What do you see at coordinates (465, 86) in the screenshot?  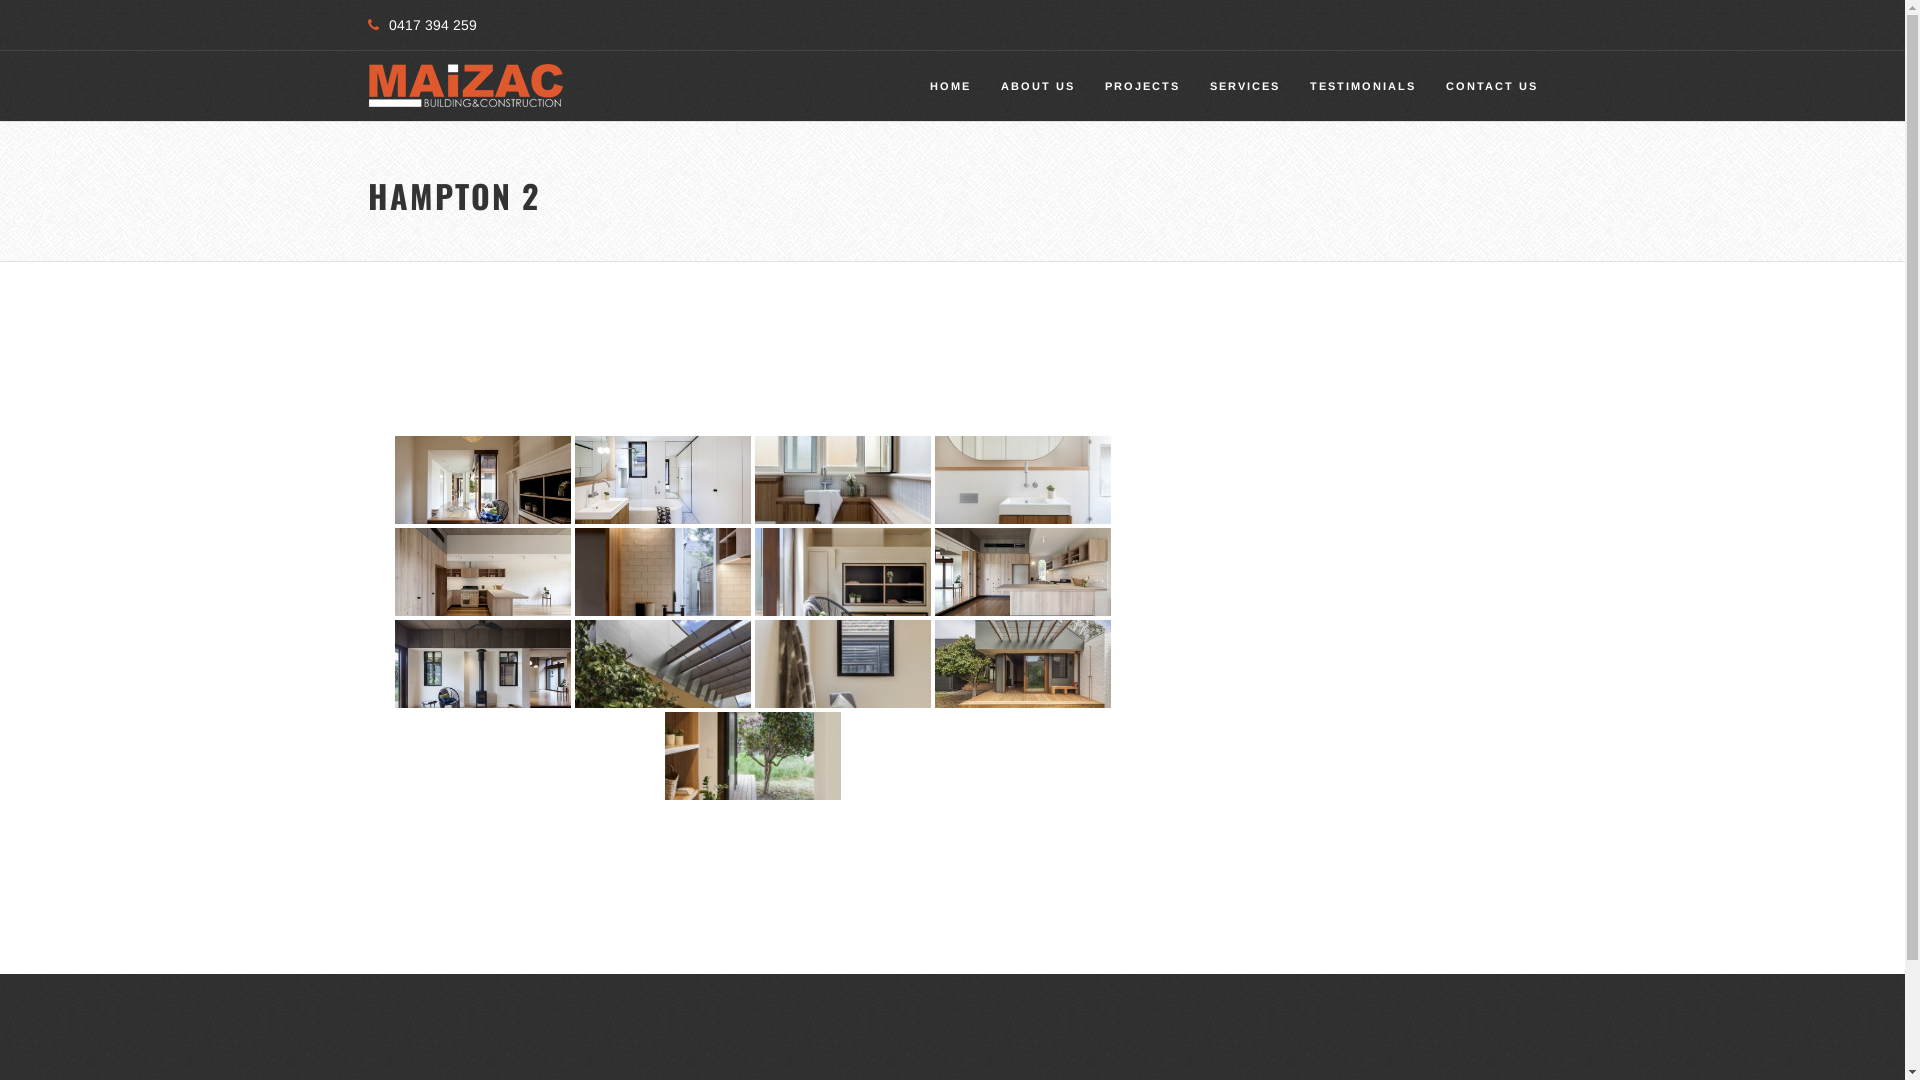 I see `Maizac - Building & Construction` at bounding box center [465, 86].